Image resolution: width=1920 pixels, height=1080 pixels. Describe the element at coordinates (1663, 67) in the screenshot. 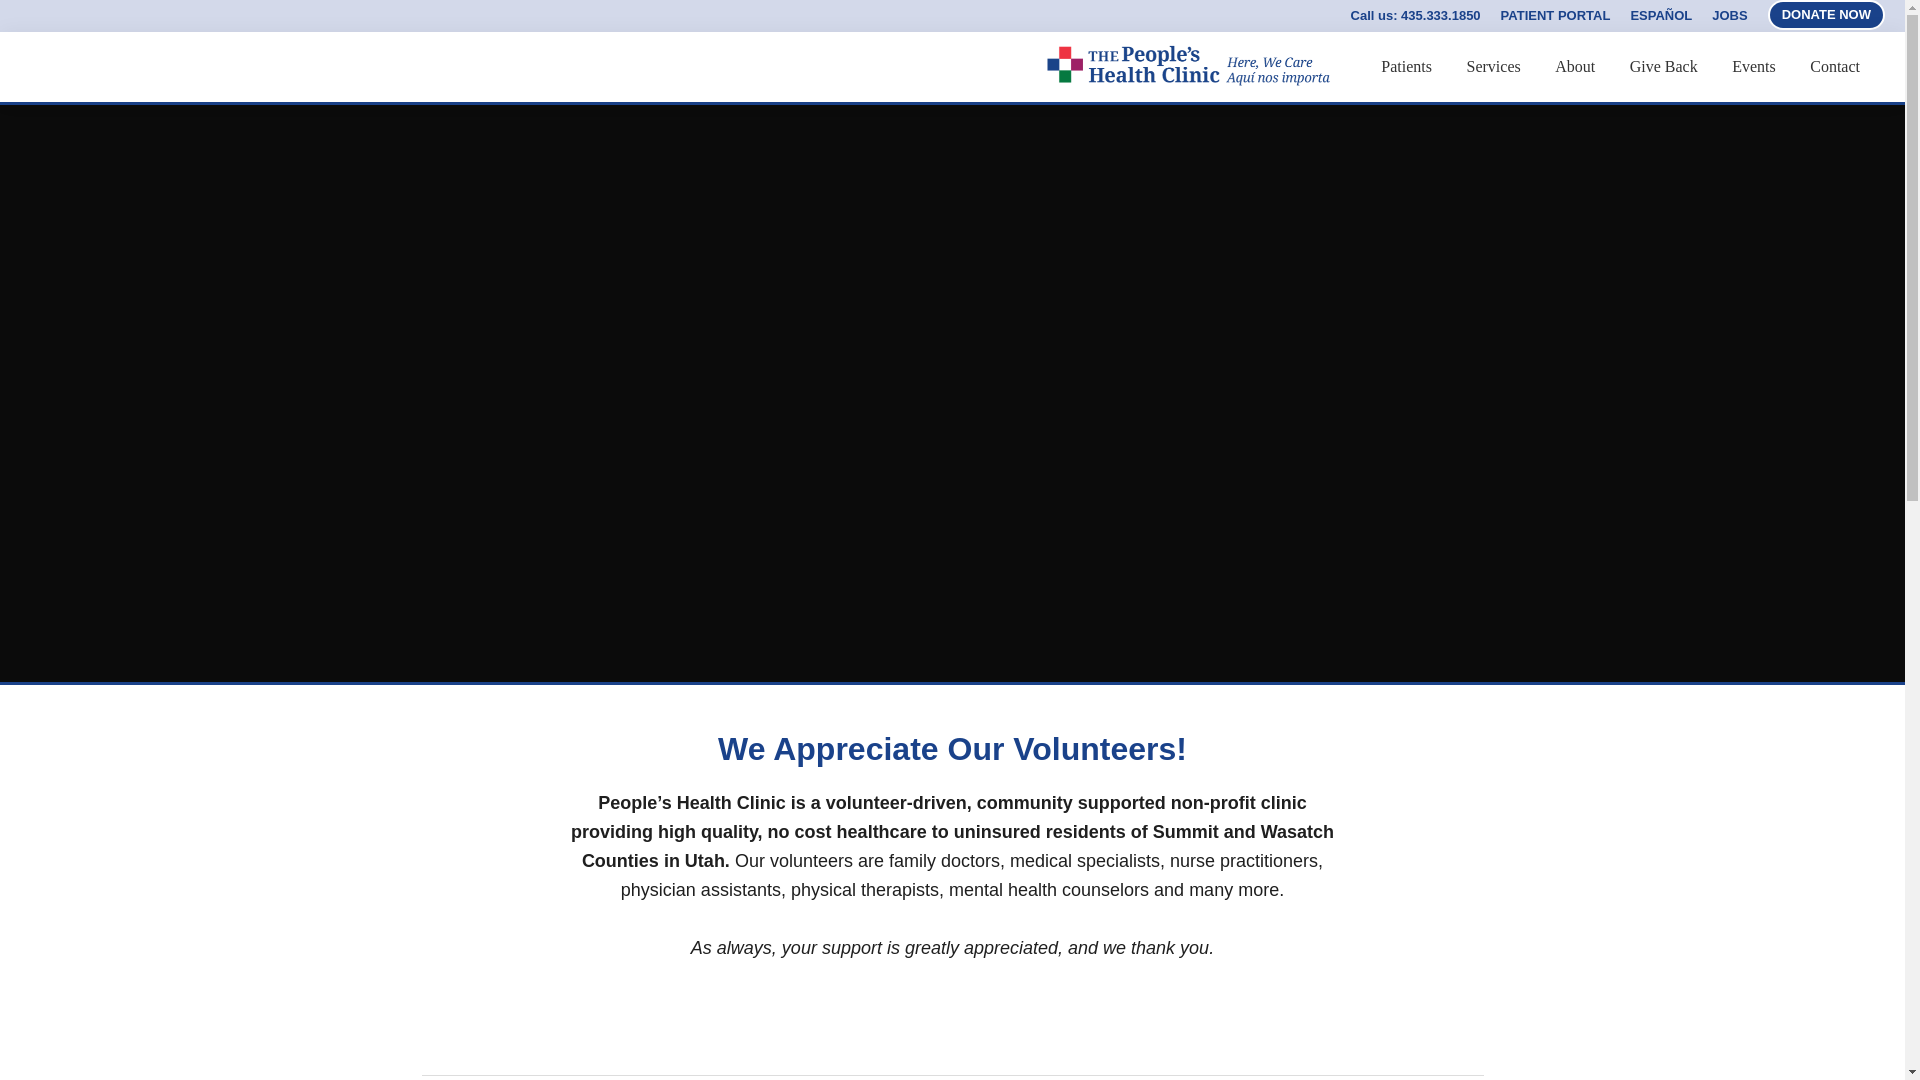

I see `Give Back` at that location.